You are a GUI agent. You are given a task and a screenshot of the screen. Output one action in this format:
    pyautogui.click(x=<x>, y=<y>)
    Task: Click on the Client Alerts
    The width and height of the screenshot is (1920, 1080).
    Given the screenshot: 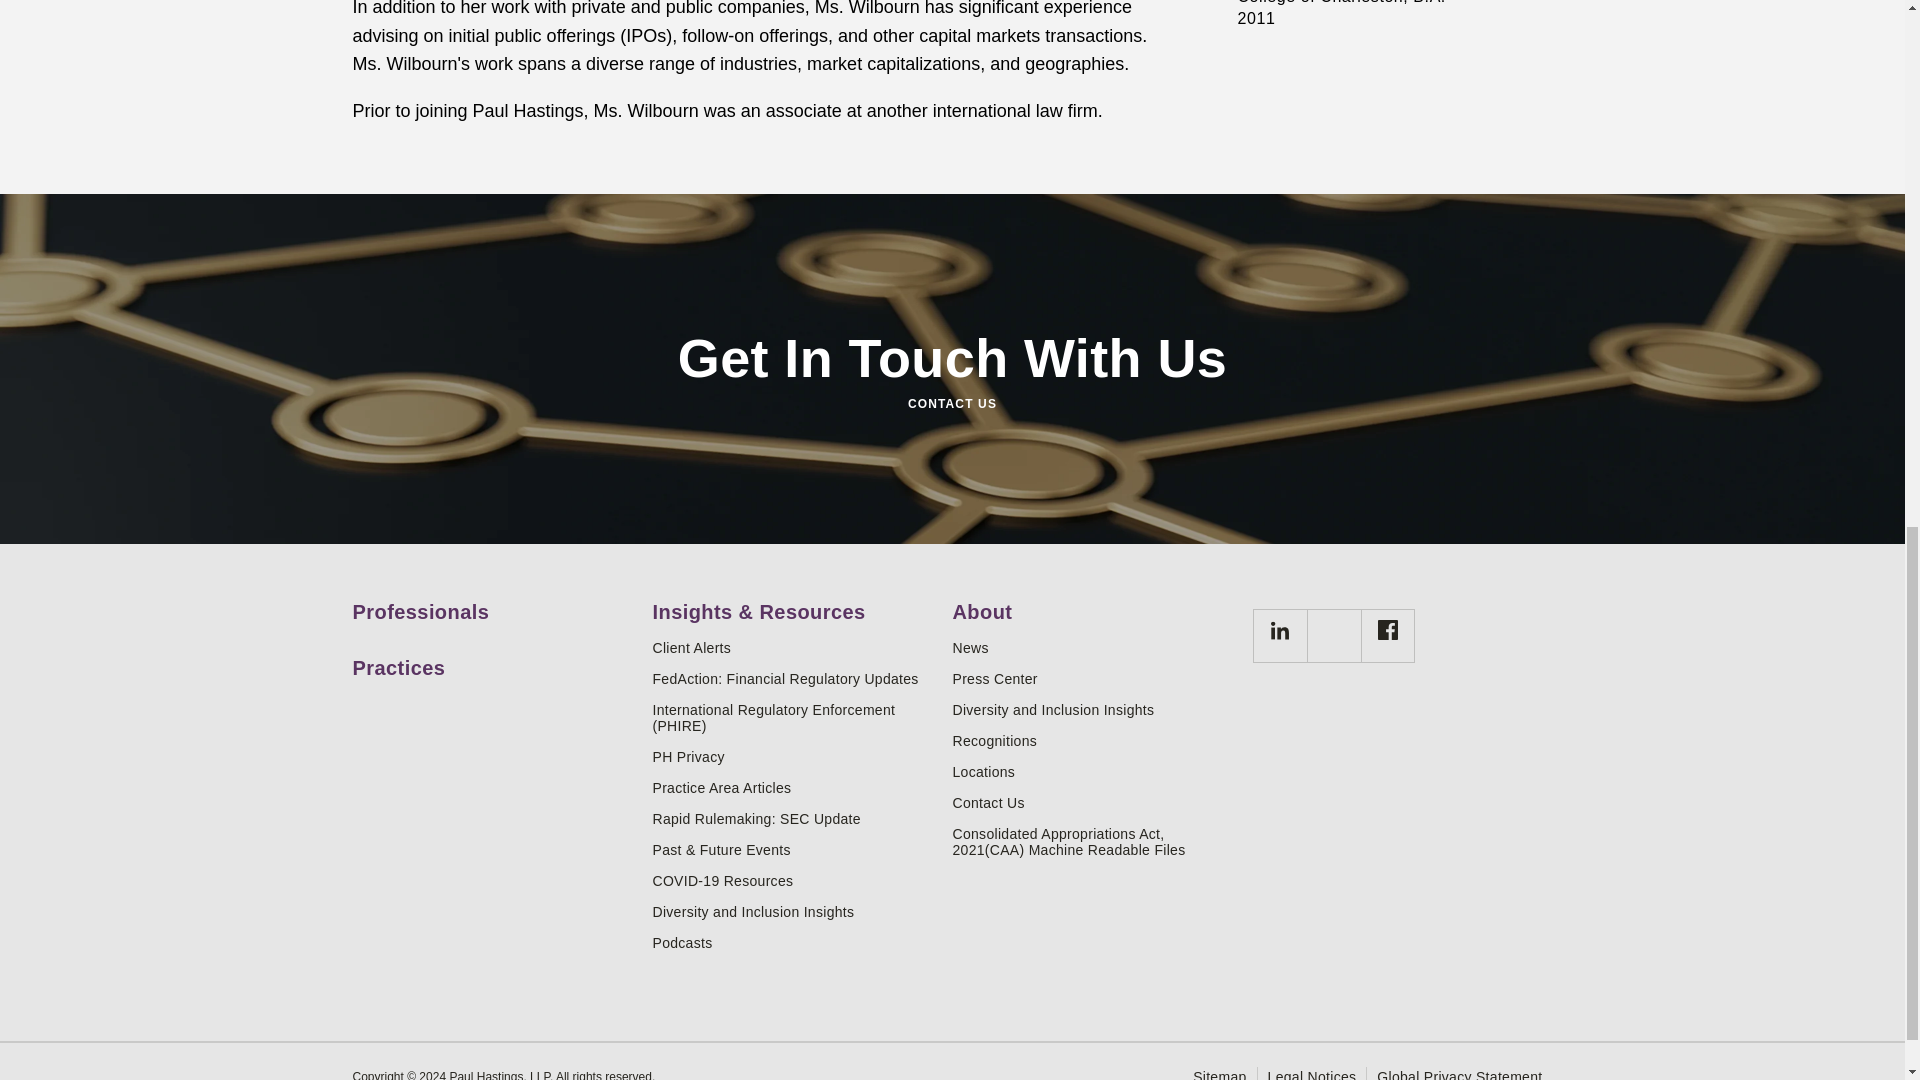 What is the action you would take?
    pyautogui.click(x=794, y=648)
    